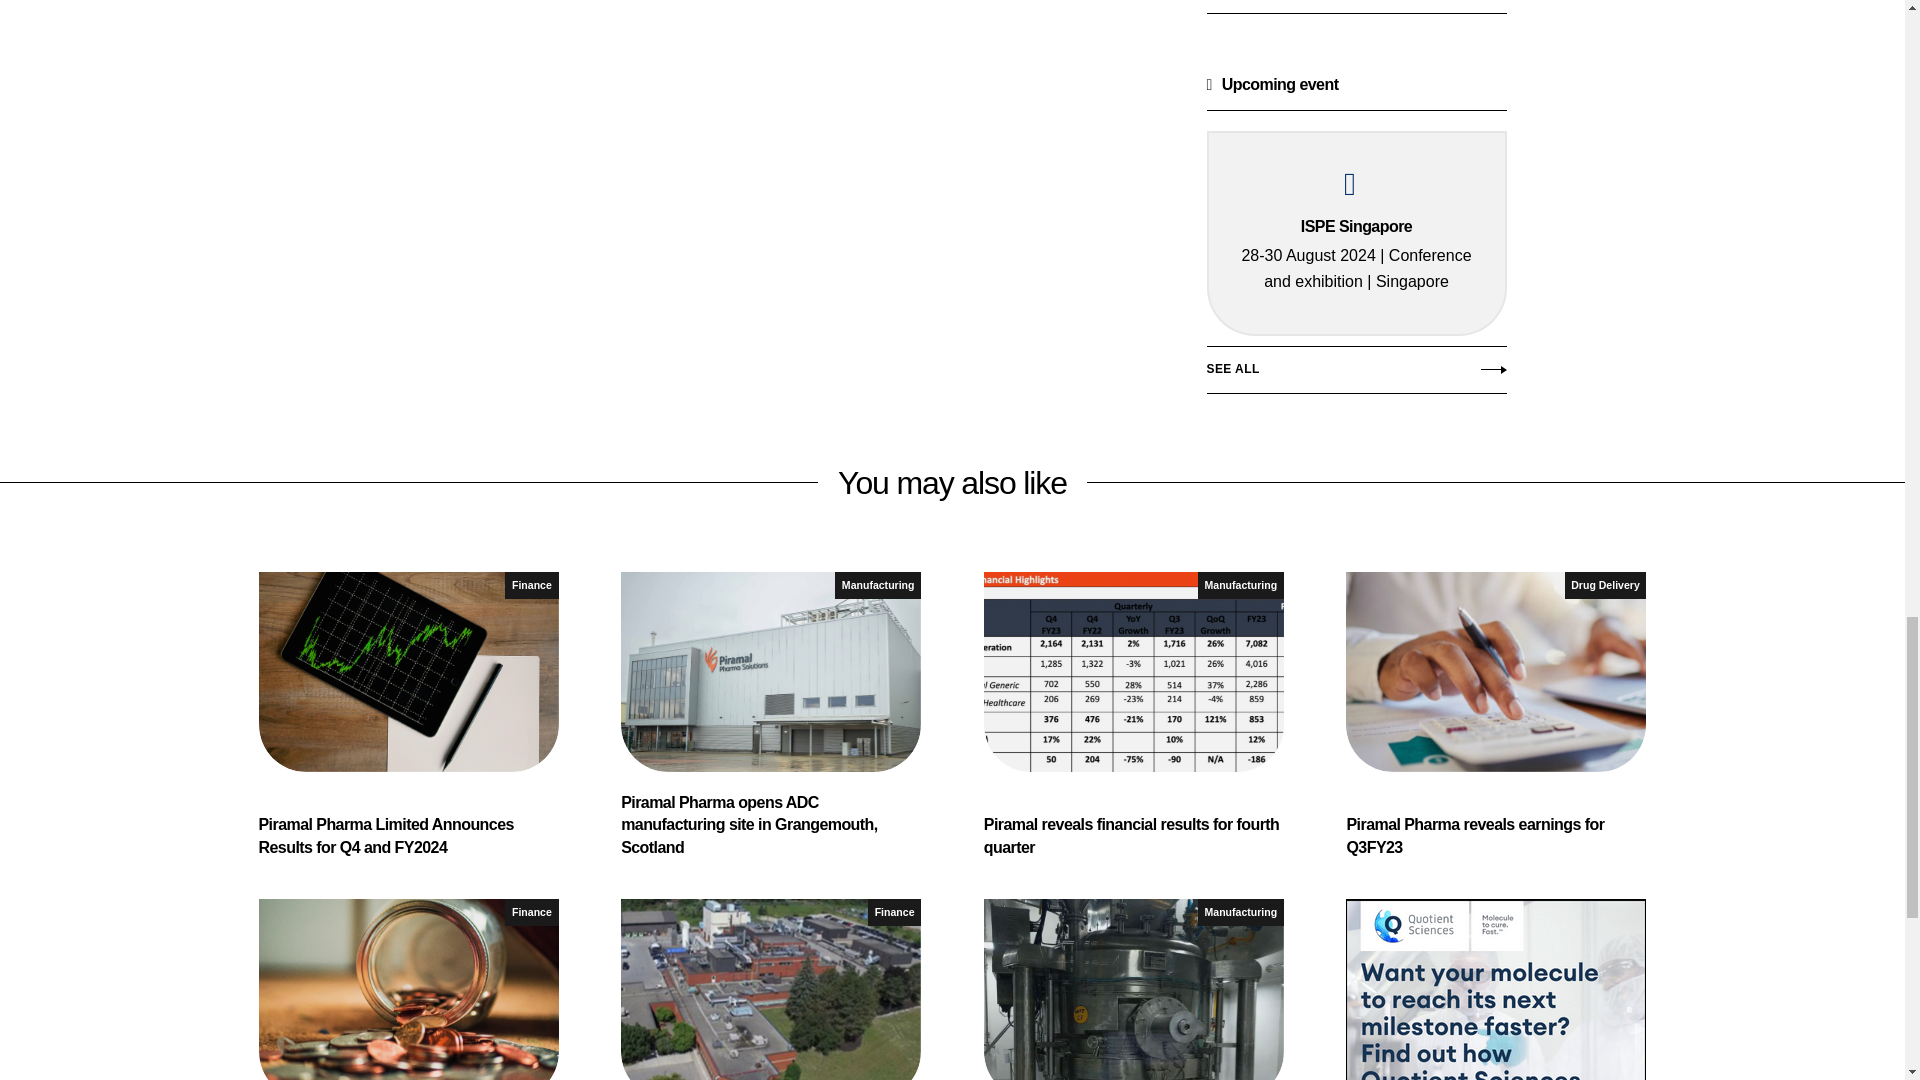 This screenshot has width=1920, height=1080. Describe the element at coordinates (1355, 374) in the screenshot. I see `SEE ALL` at that location.